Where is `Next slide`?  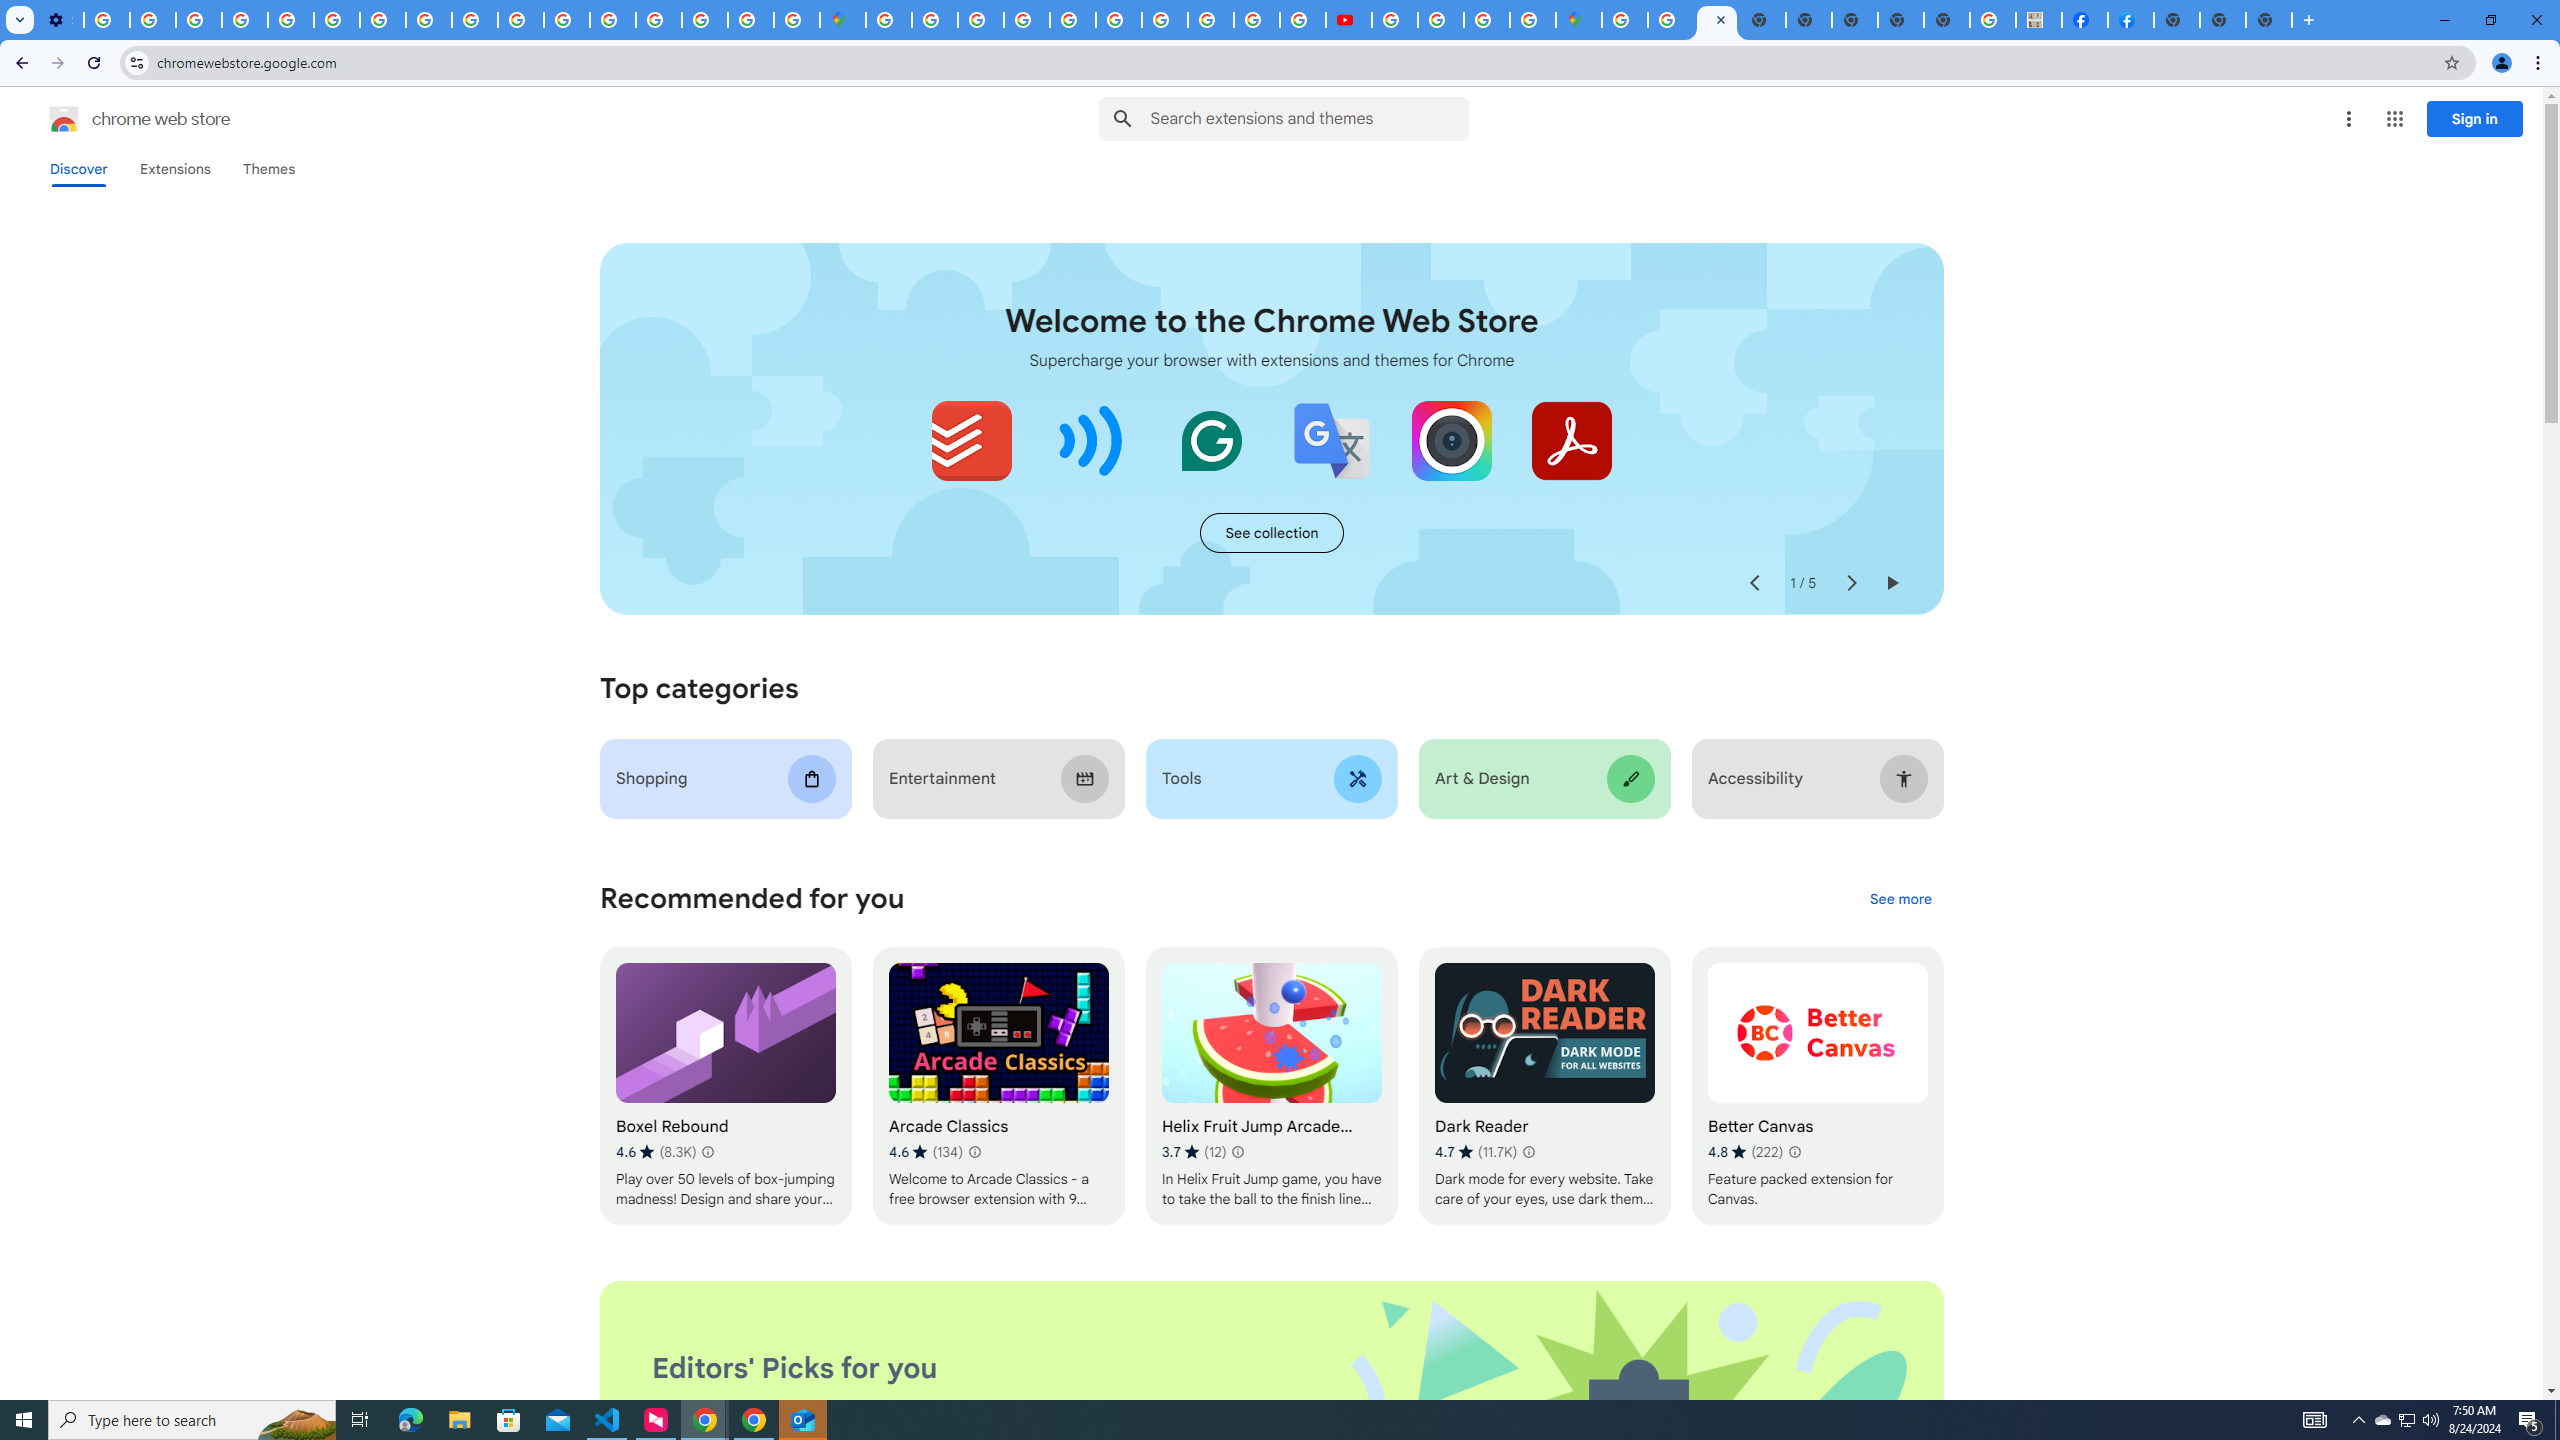 Next slide is located at coordinates (1850, 583).